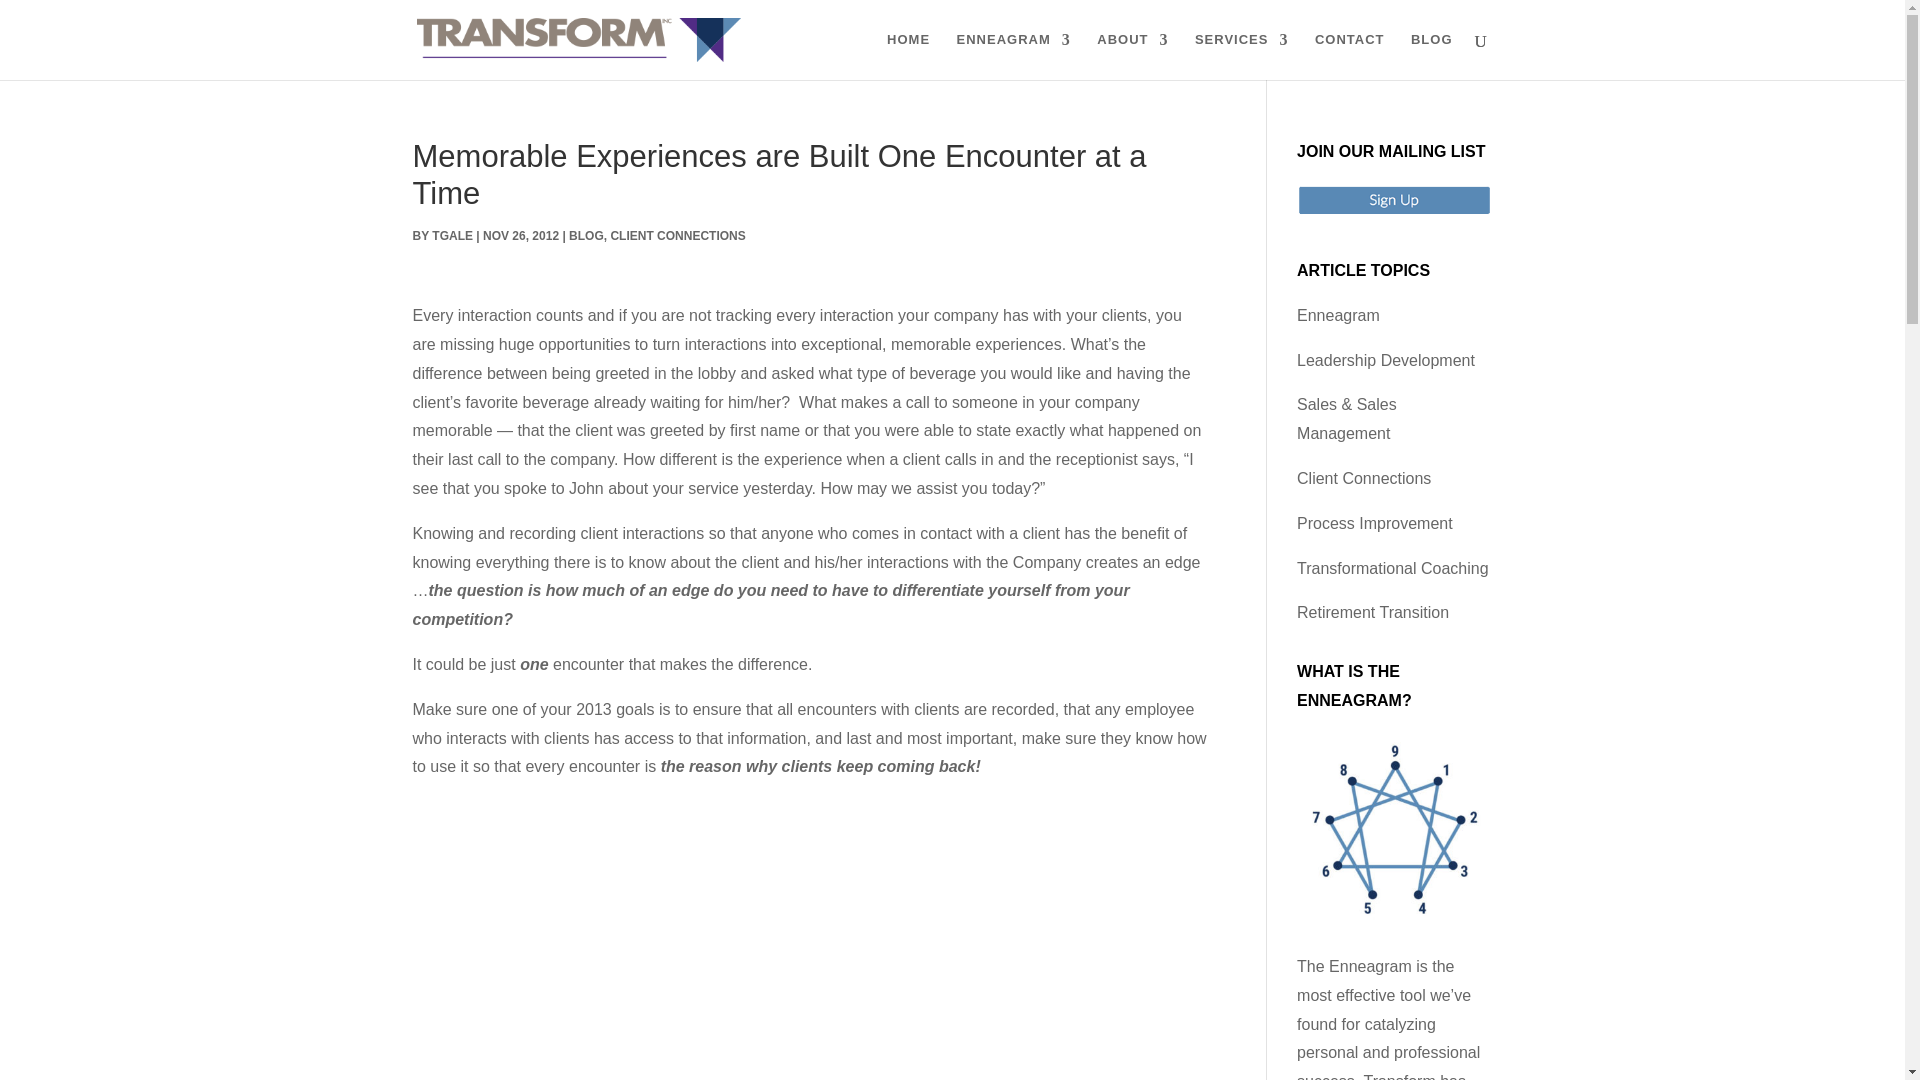  What do you see at coordinates (1375, 524) in the screenshot?
I see `Process Improvement` at bounding box center [1375, 524].